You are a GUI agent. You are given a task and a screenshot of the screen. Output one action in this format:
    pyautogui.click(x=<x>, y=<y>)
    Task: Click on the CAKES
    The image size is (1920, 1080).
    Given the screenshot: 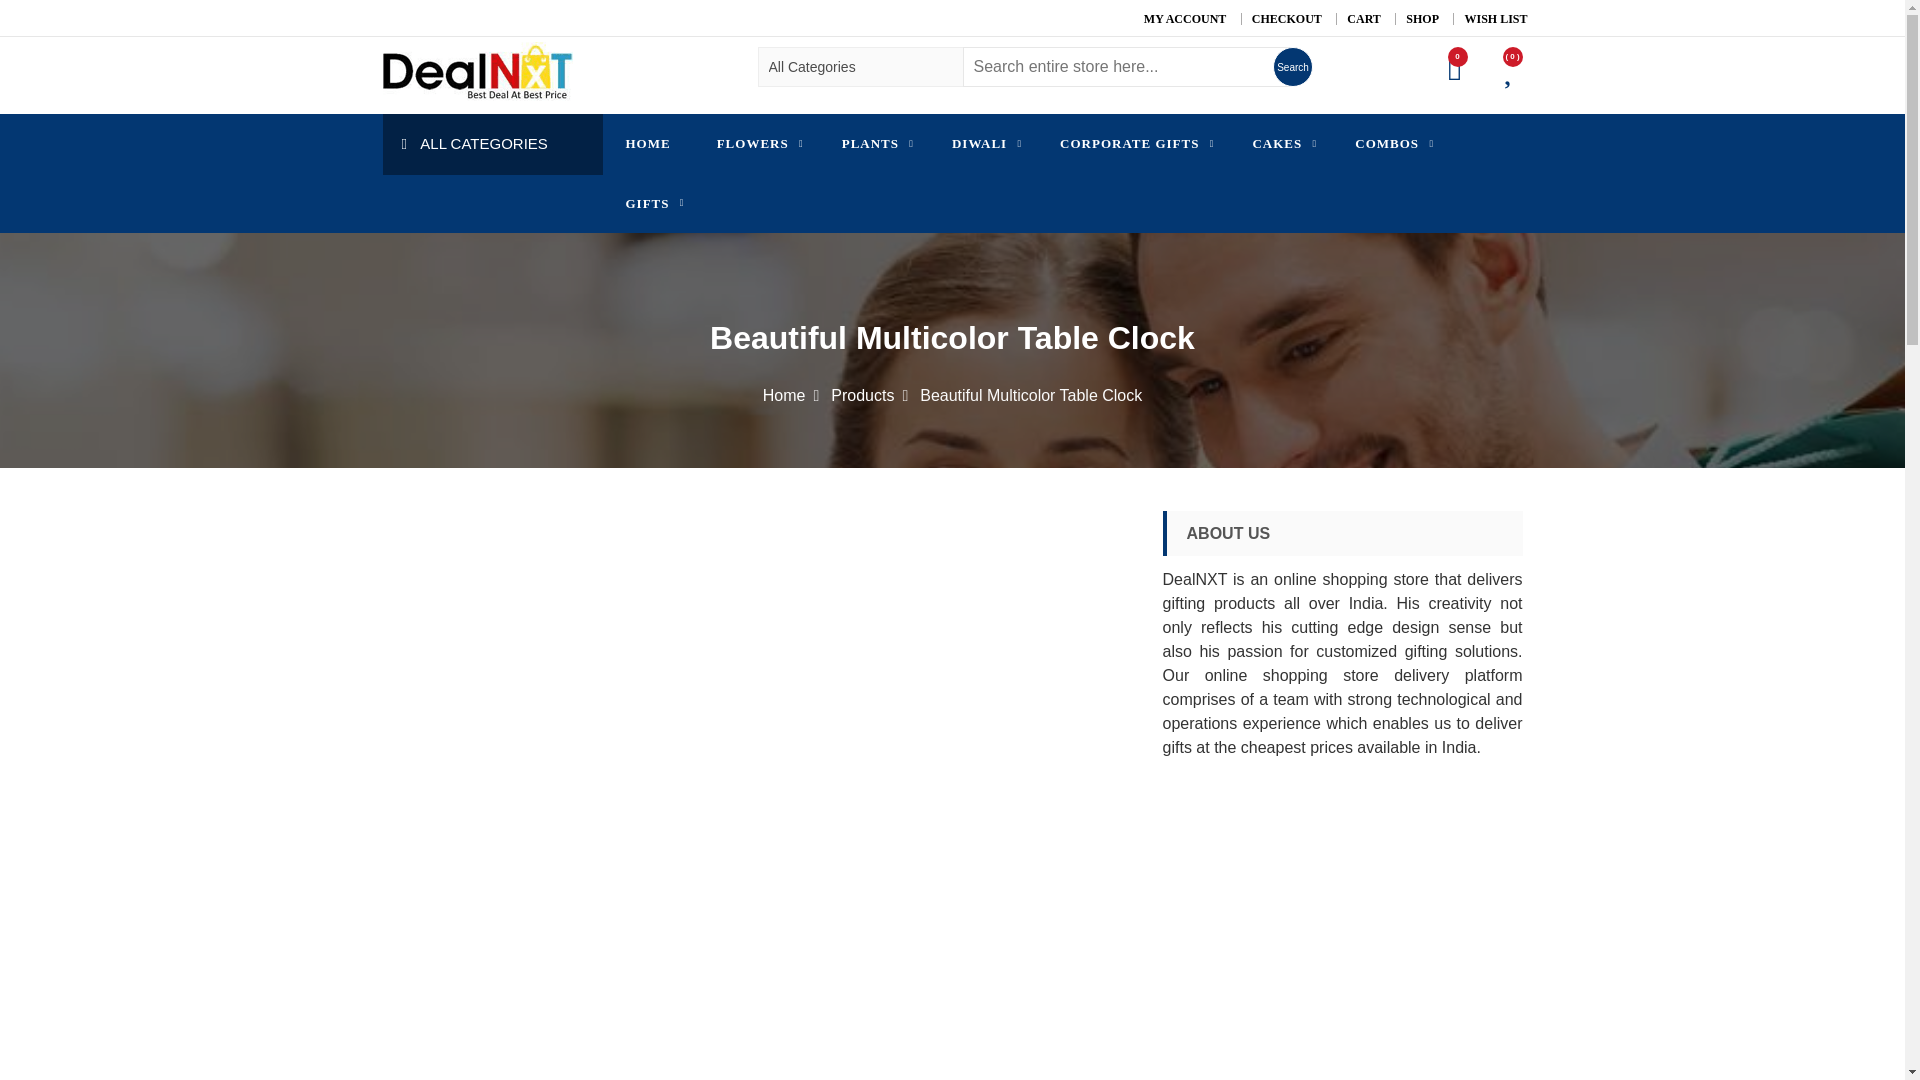 What is the action you would take?
    pyautogui.click(x=1280, y=144)
    